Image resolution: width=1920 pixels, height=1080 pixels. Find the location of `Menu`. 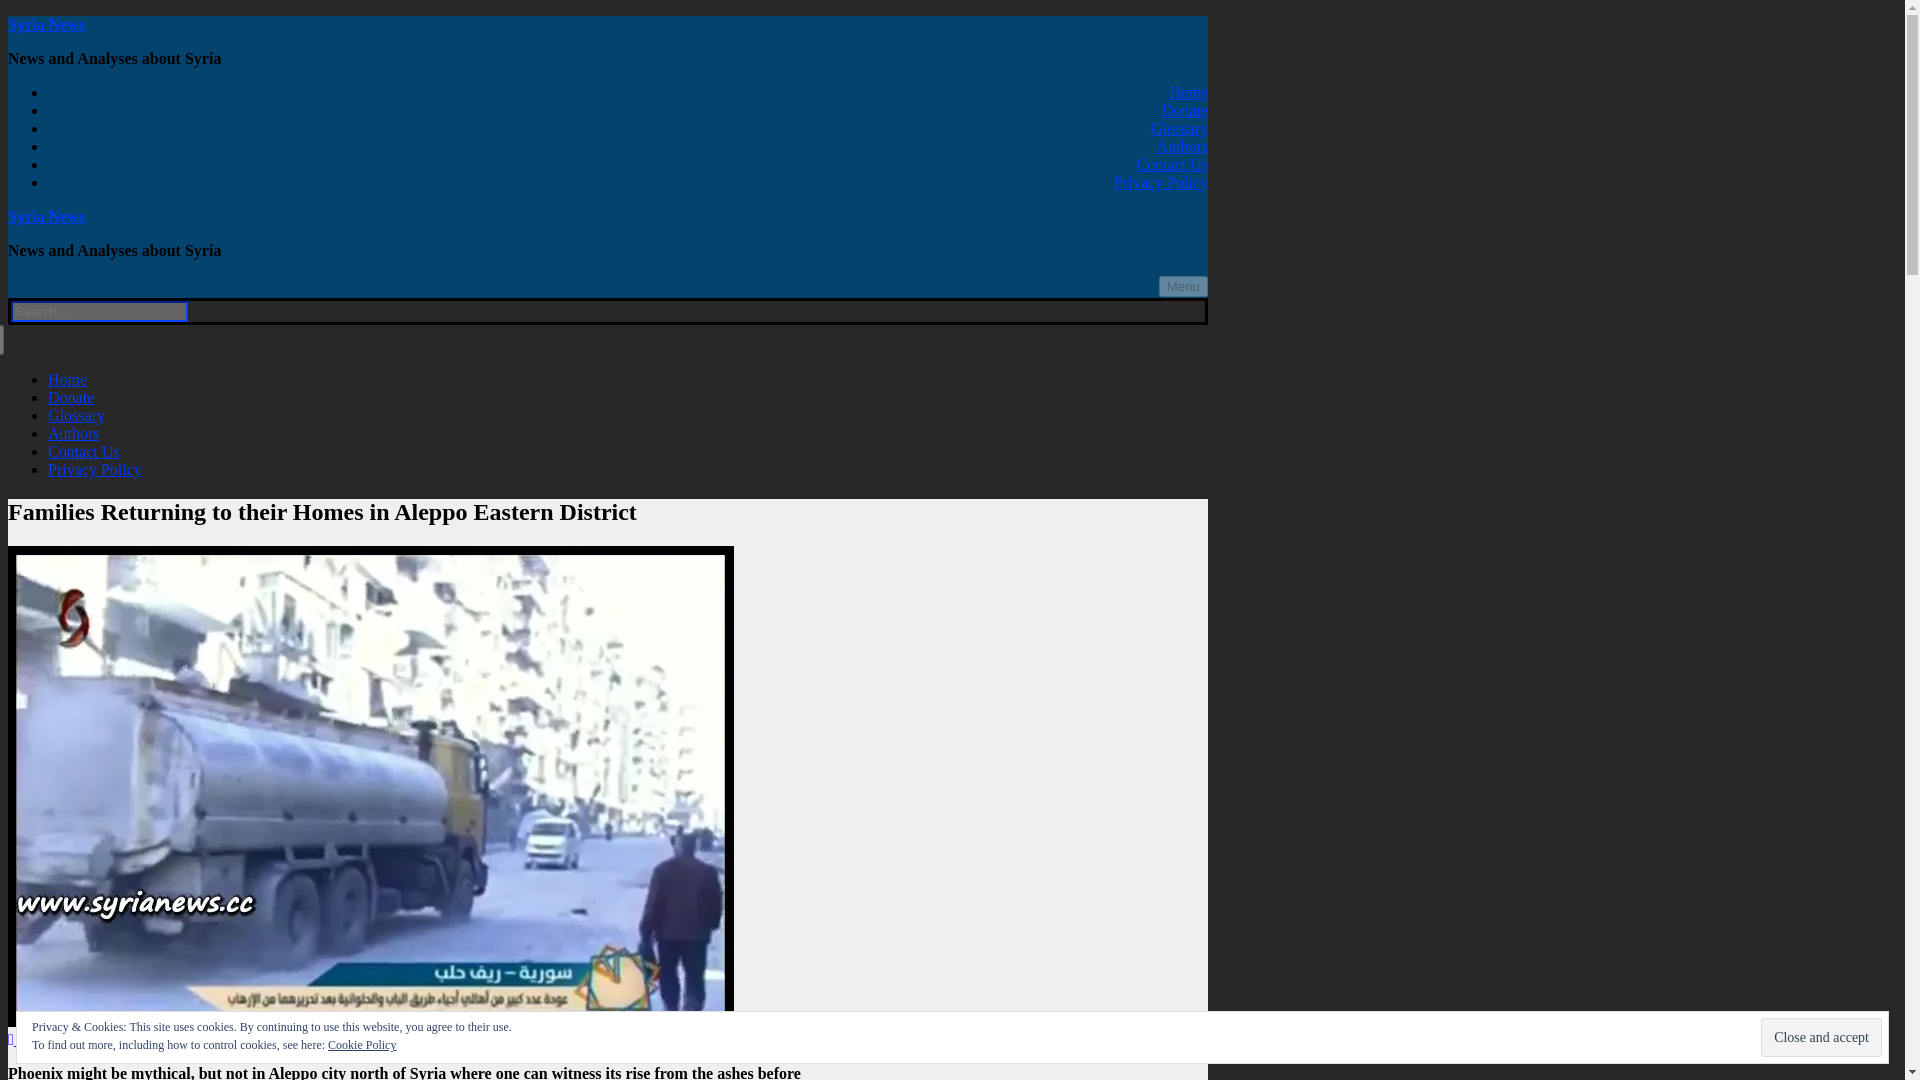

Menu is located at coordinates (1183, 286).